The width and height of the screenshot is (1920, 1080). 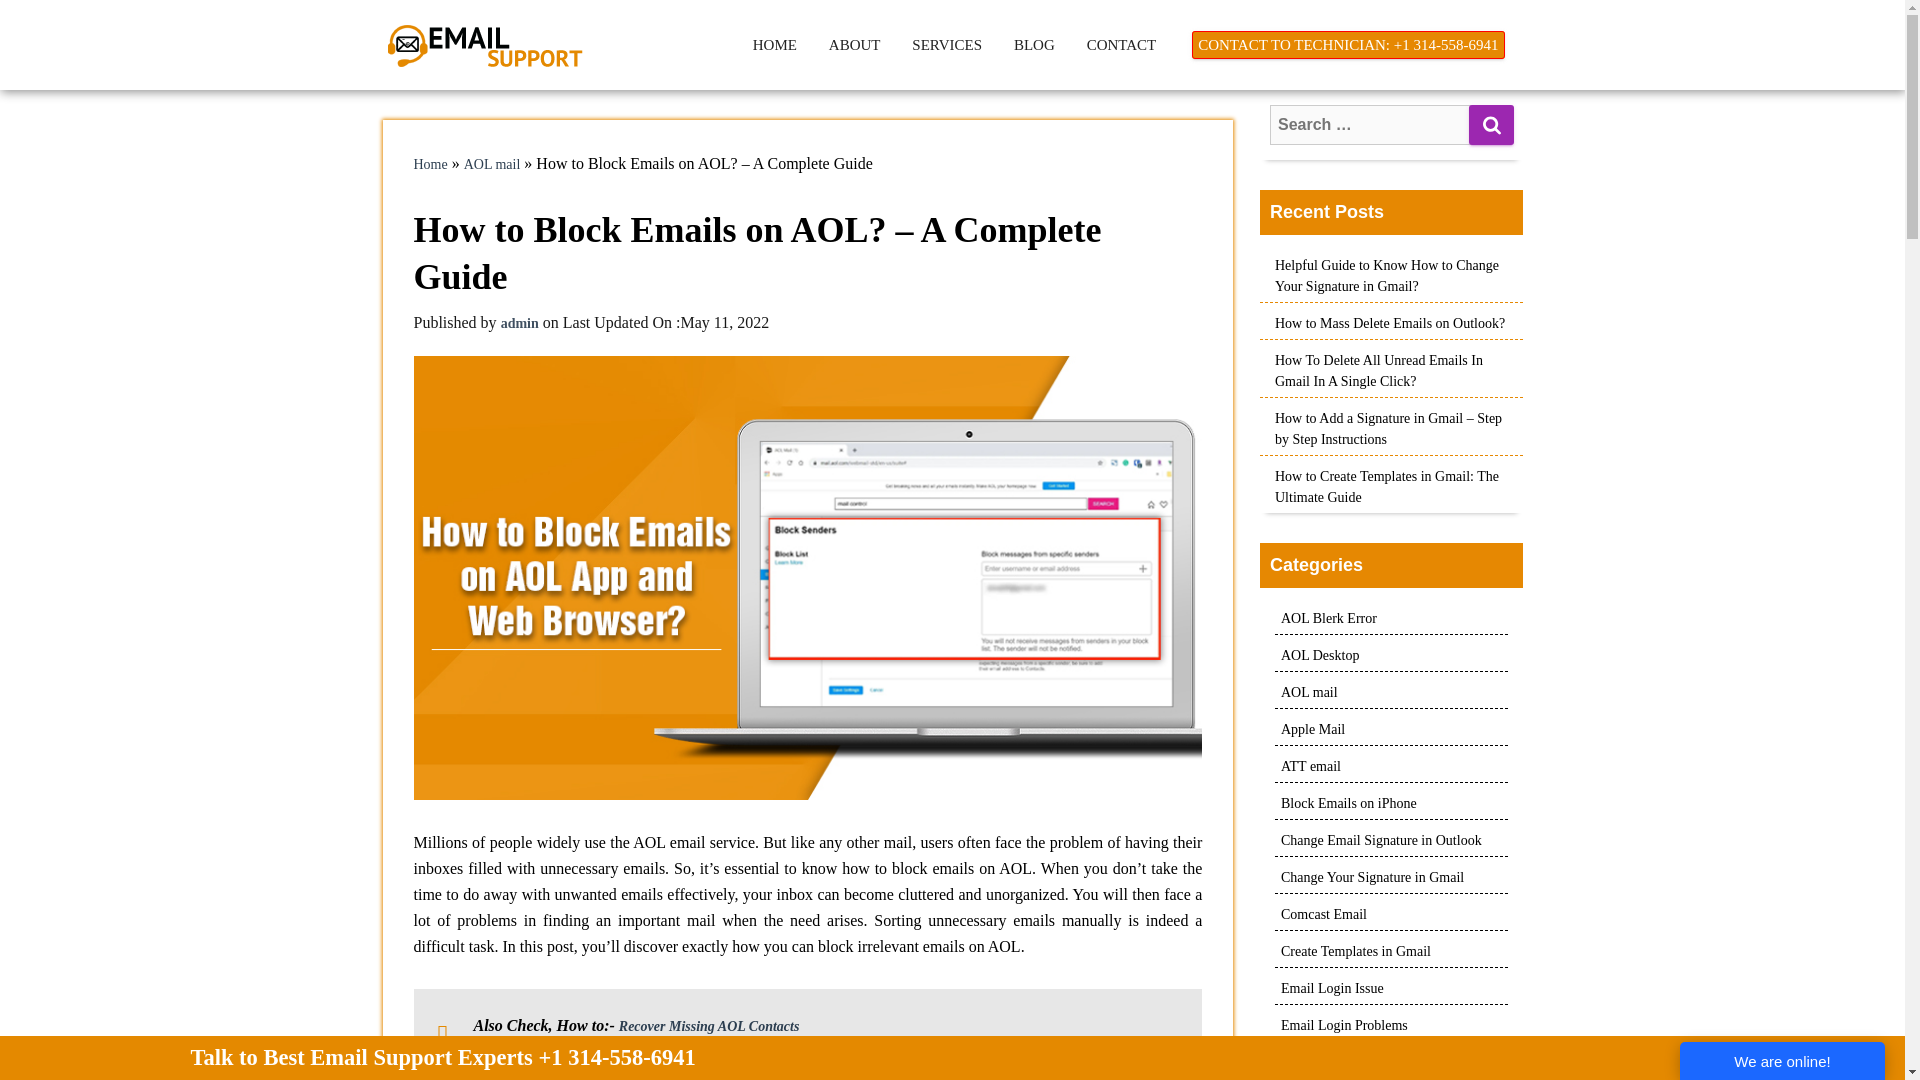 I want to click on Home, so click(x=430, y=164).